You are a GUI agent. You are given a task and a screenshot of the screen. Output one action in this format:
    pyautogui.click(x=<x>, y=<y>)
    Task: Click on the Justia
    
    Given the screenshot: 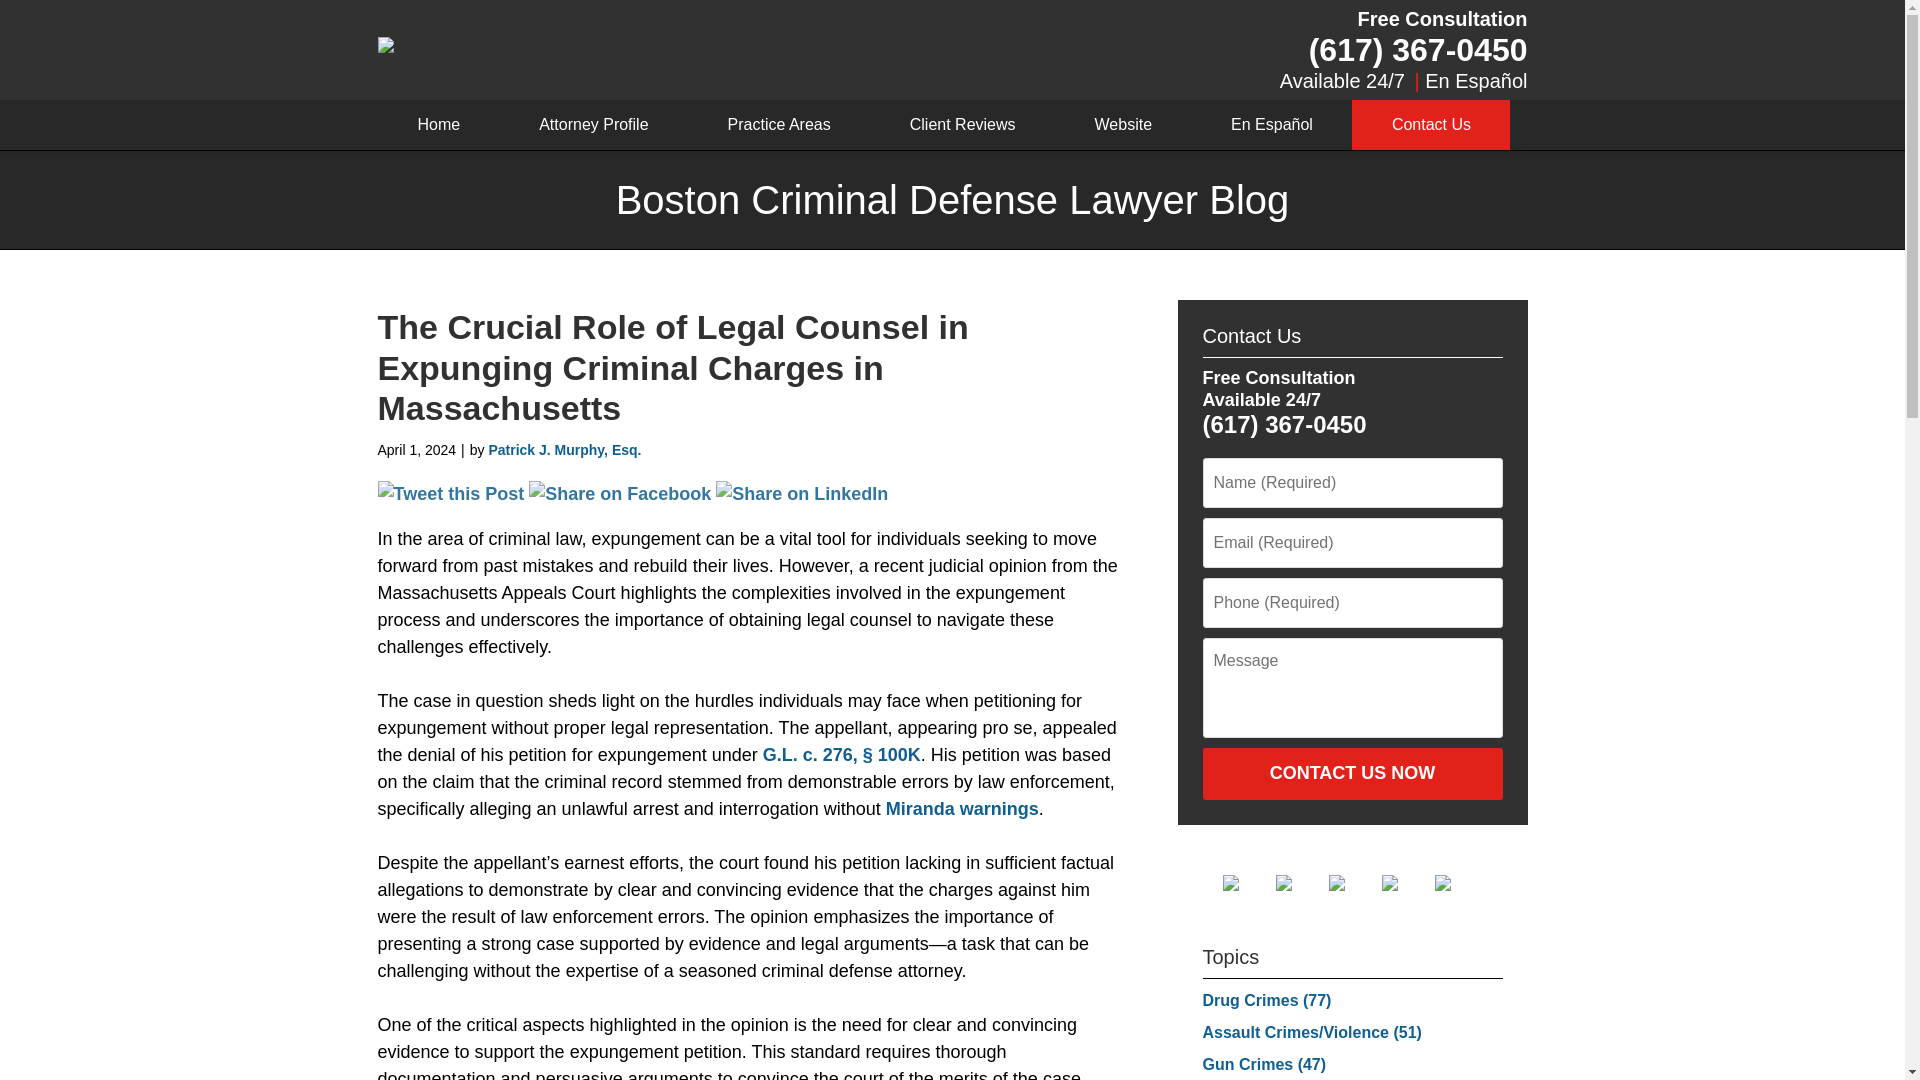 What is the action you would take?
    pyautogui.click(x=1406, y=882)
    